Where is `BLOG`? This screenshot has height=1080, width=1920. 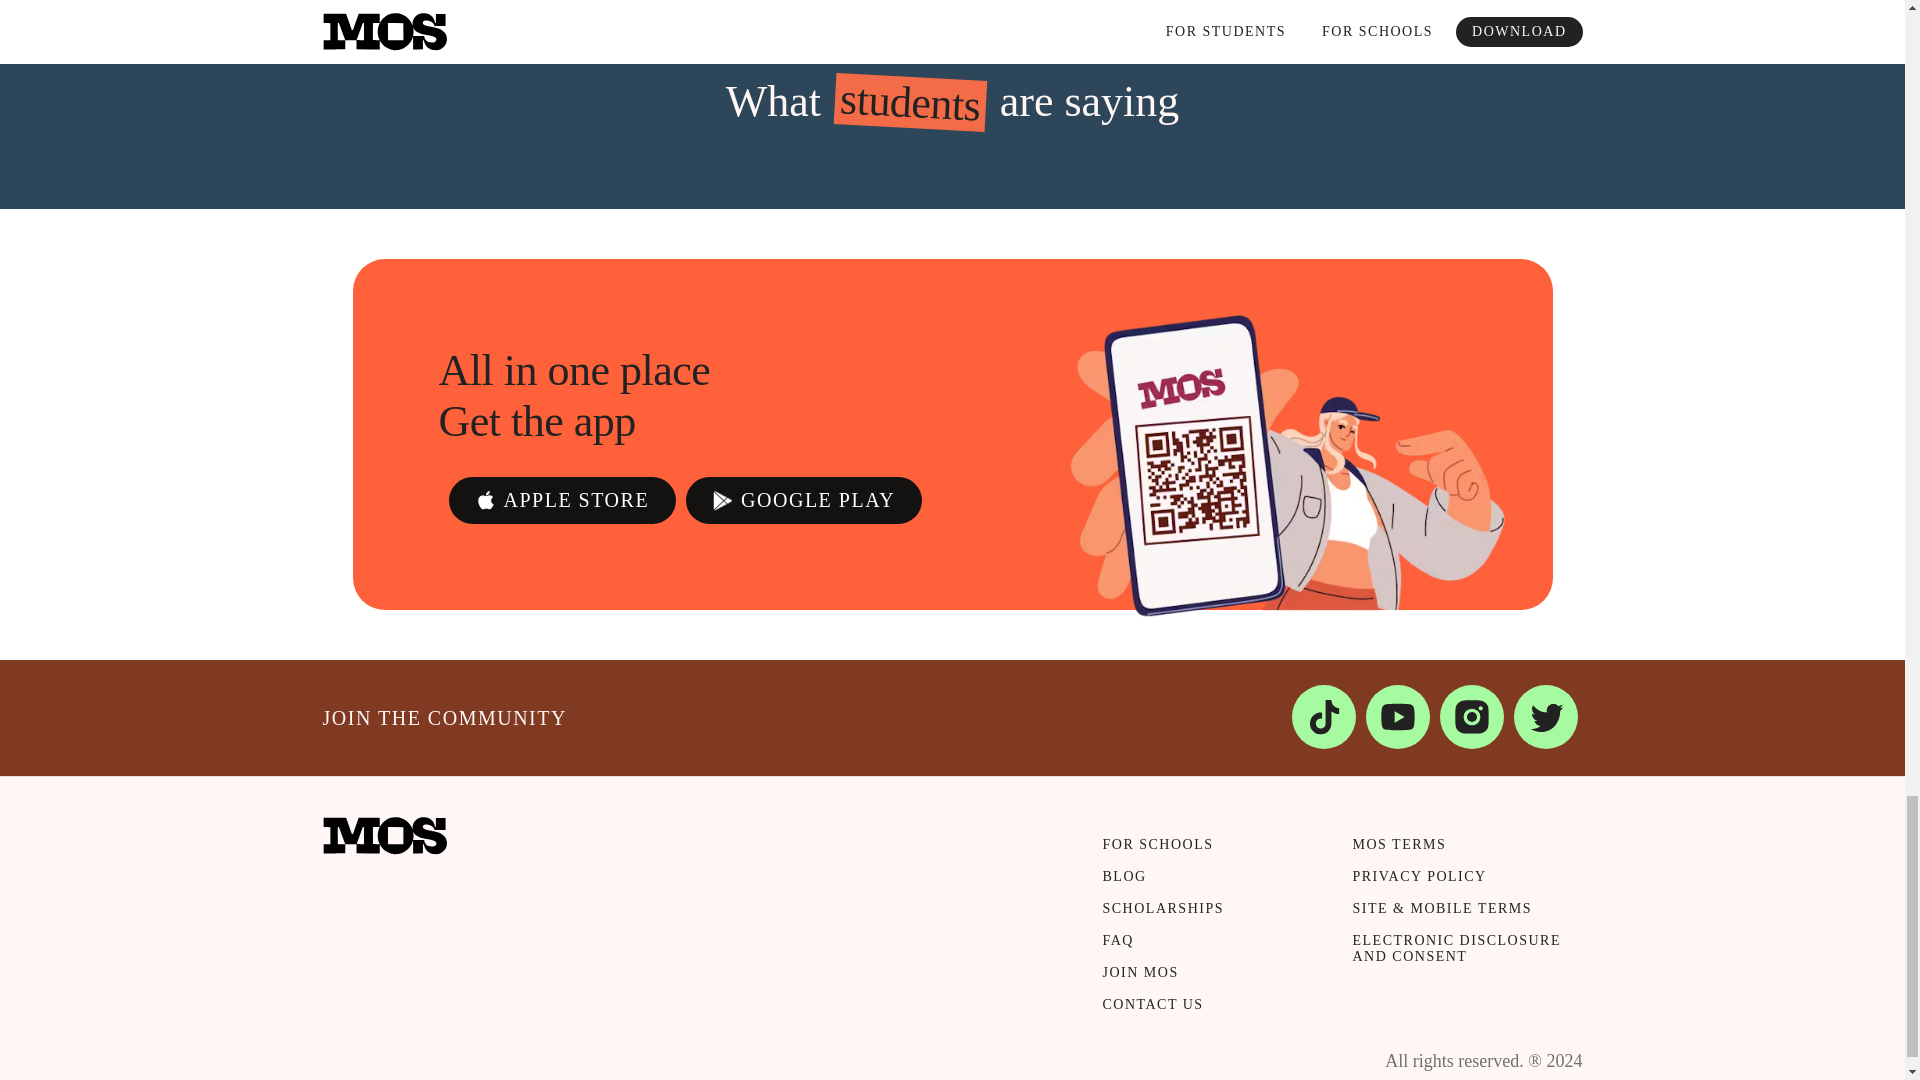 BLOG is located at coordinates (1206, 884).